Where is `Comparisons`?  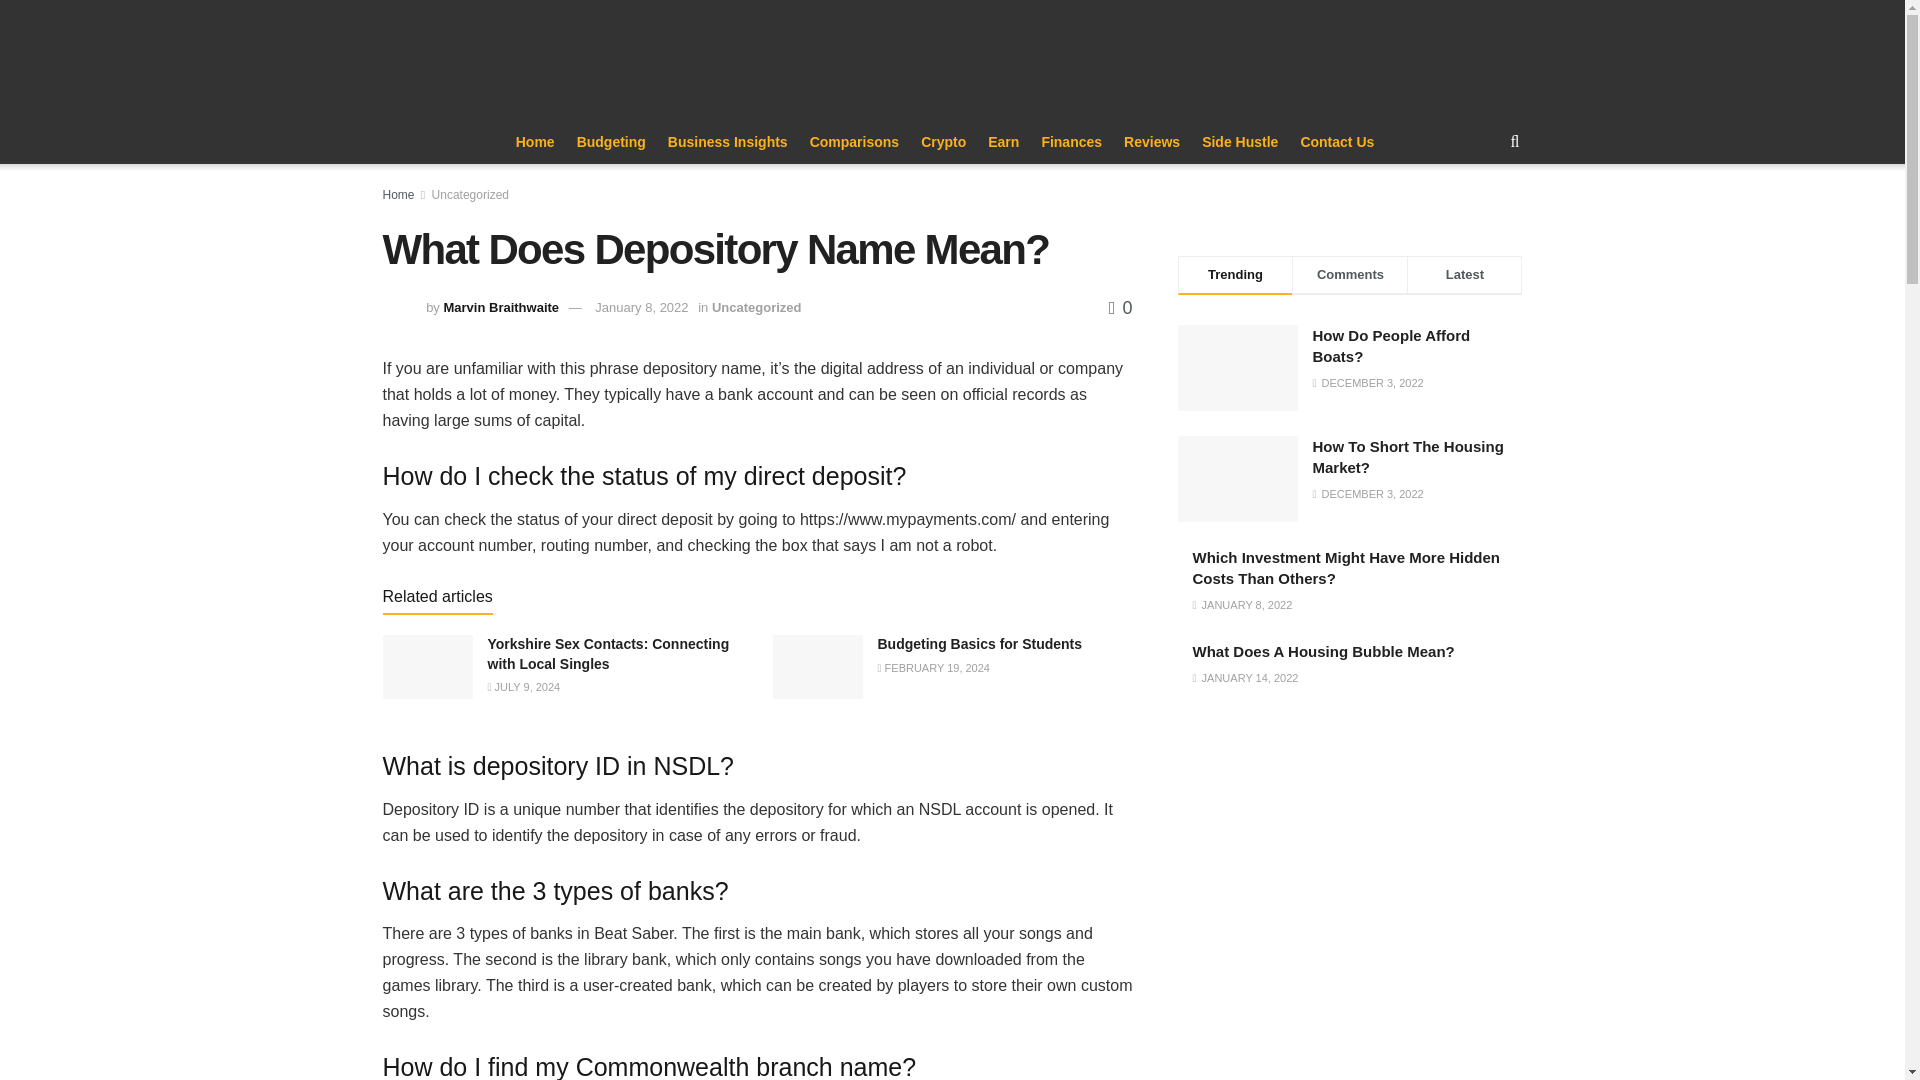 Comparisons is located at coordinates (854, 142).